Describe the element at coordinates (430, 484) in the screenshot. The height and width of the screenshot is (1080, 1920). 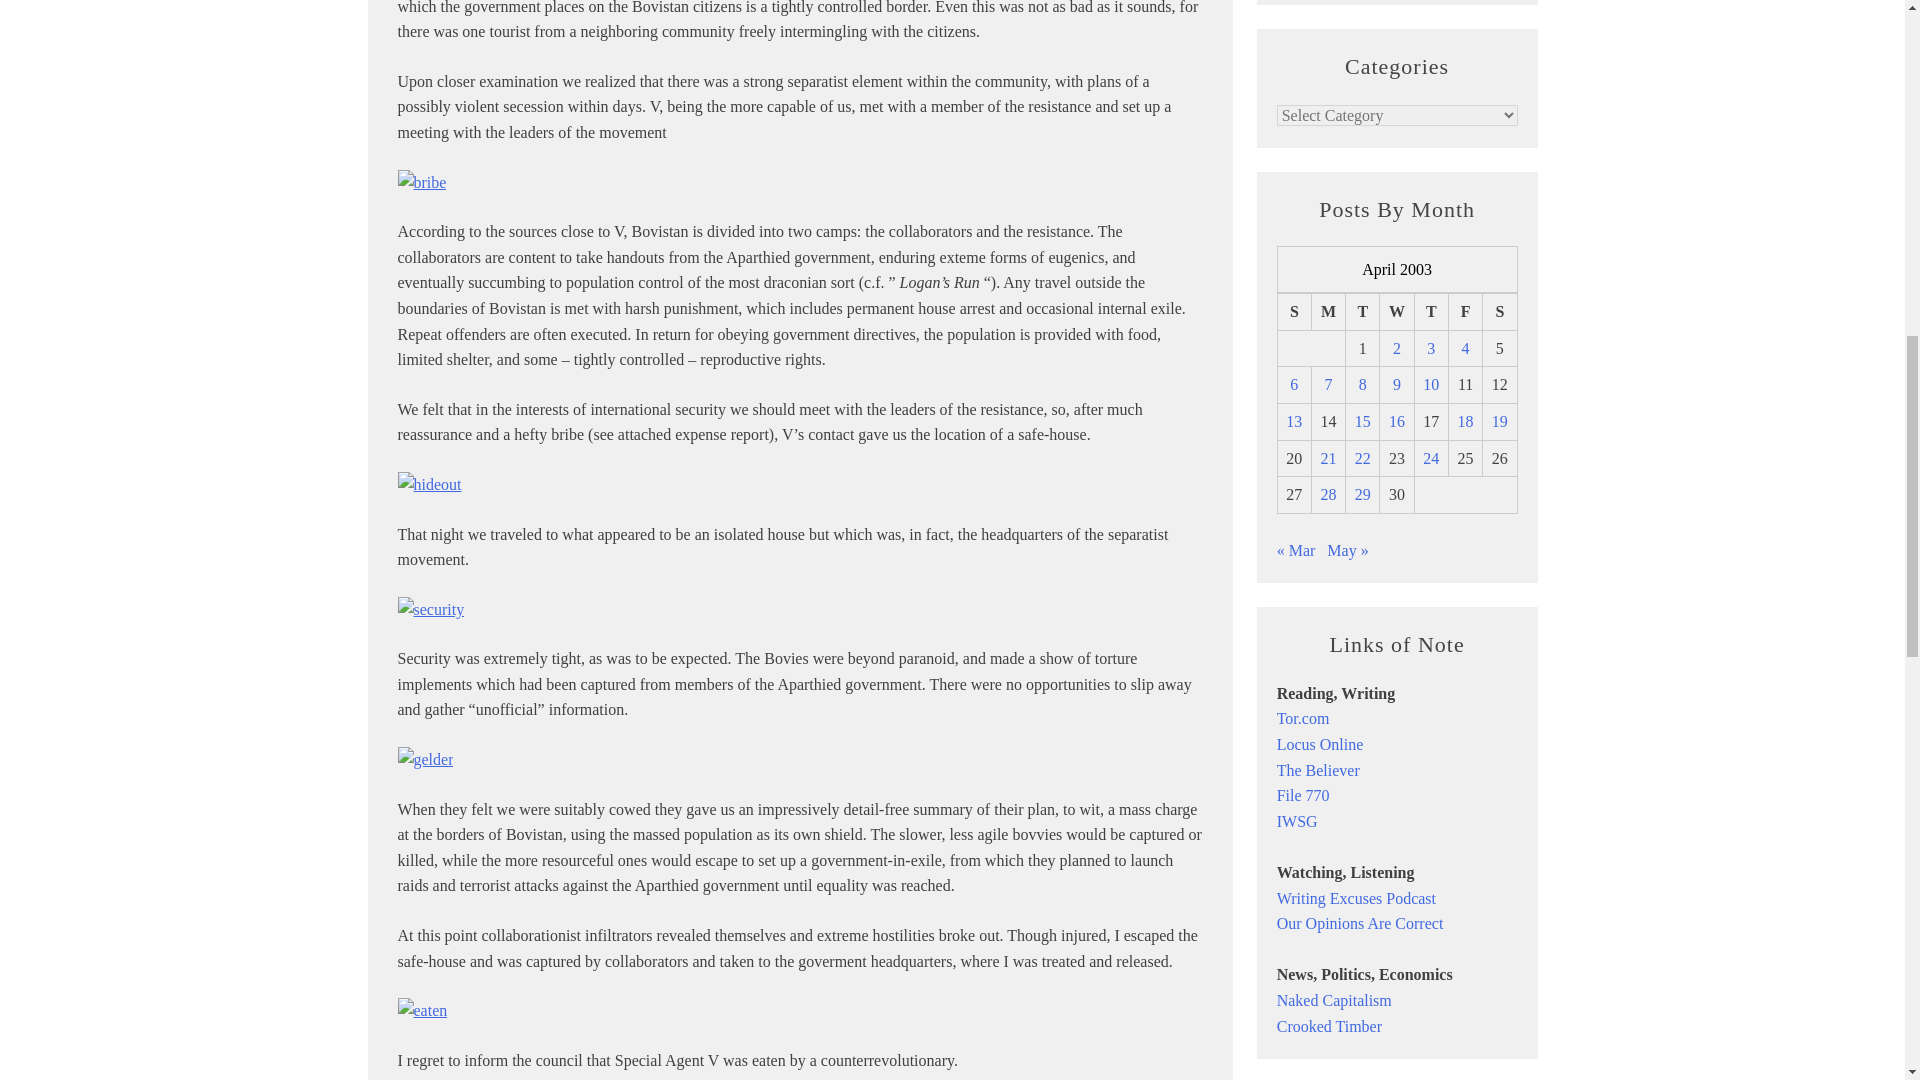
I see `hideout by John Winkelman, on Flickr` at that location.